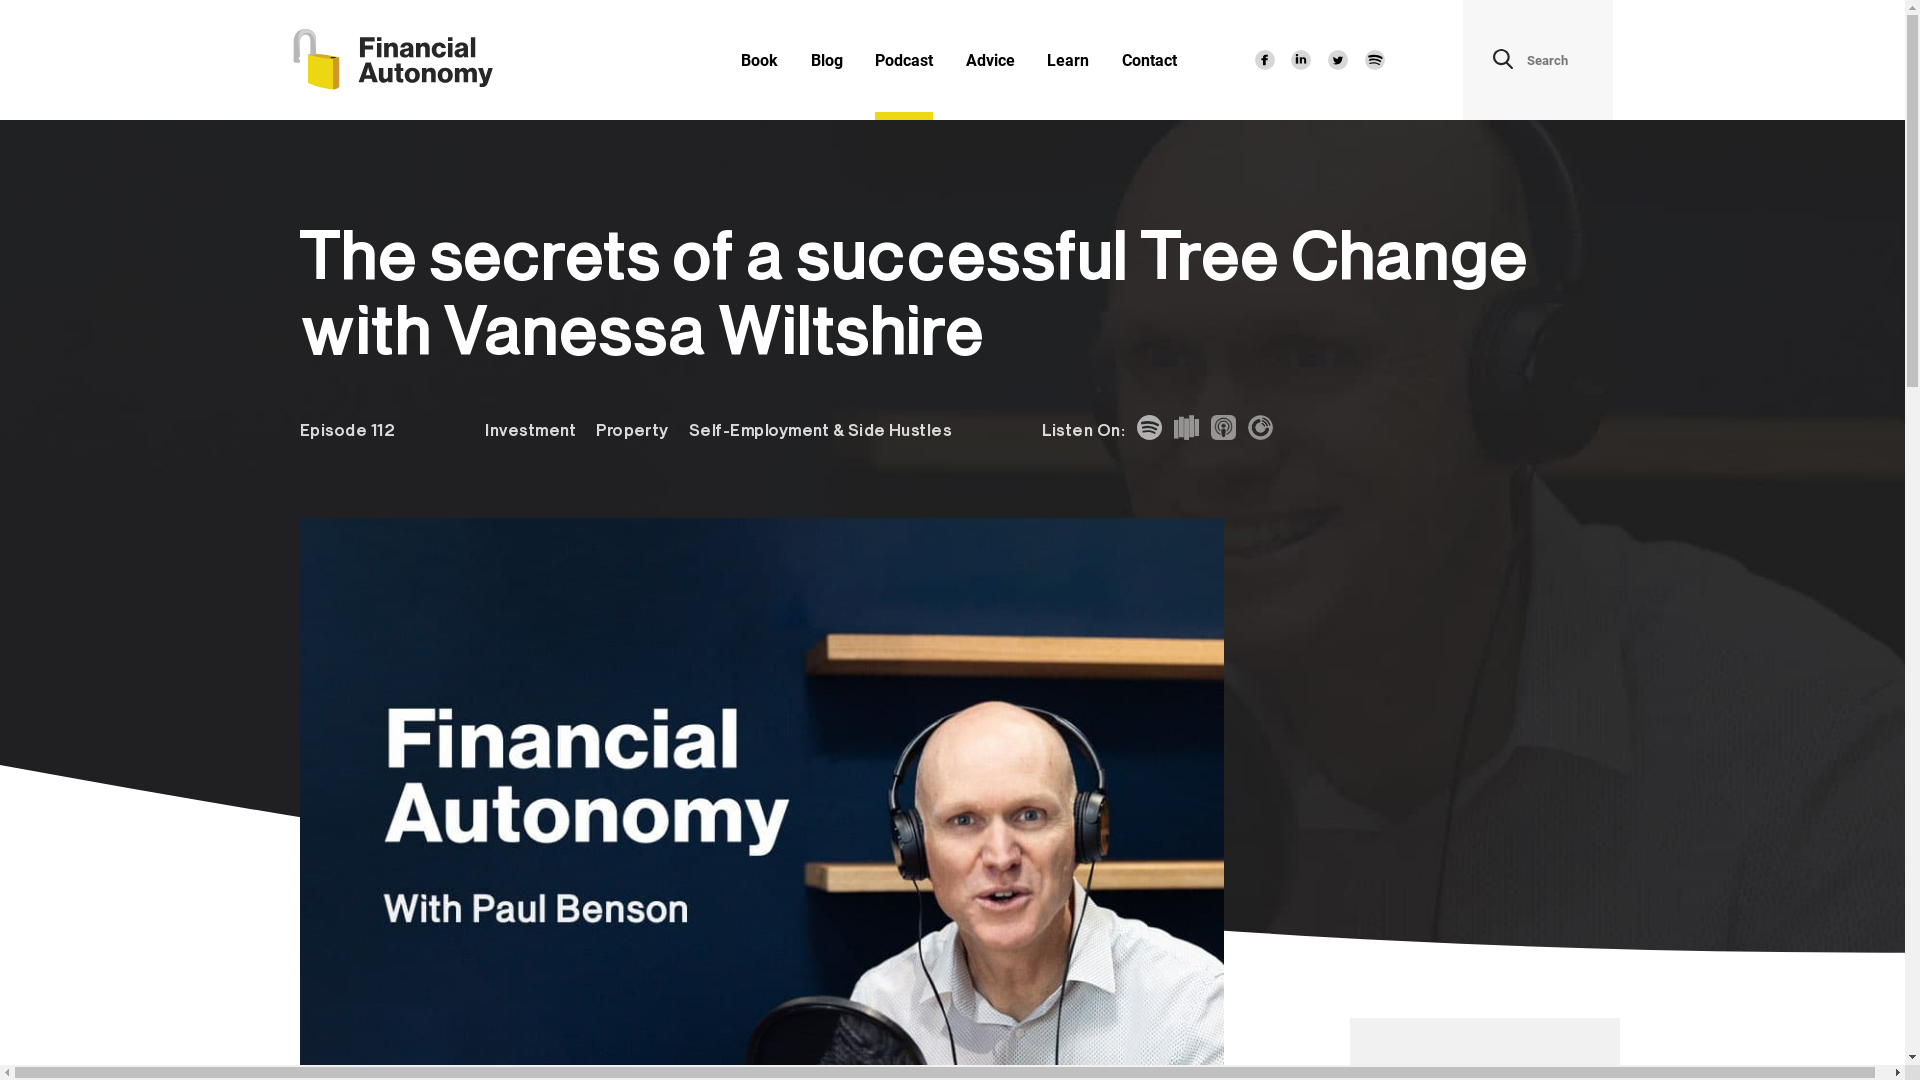 The width and height of the screenshot is (1920, 1080). Describe the element at coordinates (827, 60) in the screenshot. I see `Blog` at that location.